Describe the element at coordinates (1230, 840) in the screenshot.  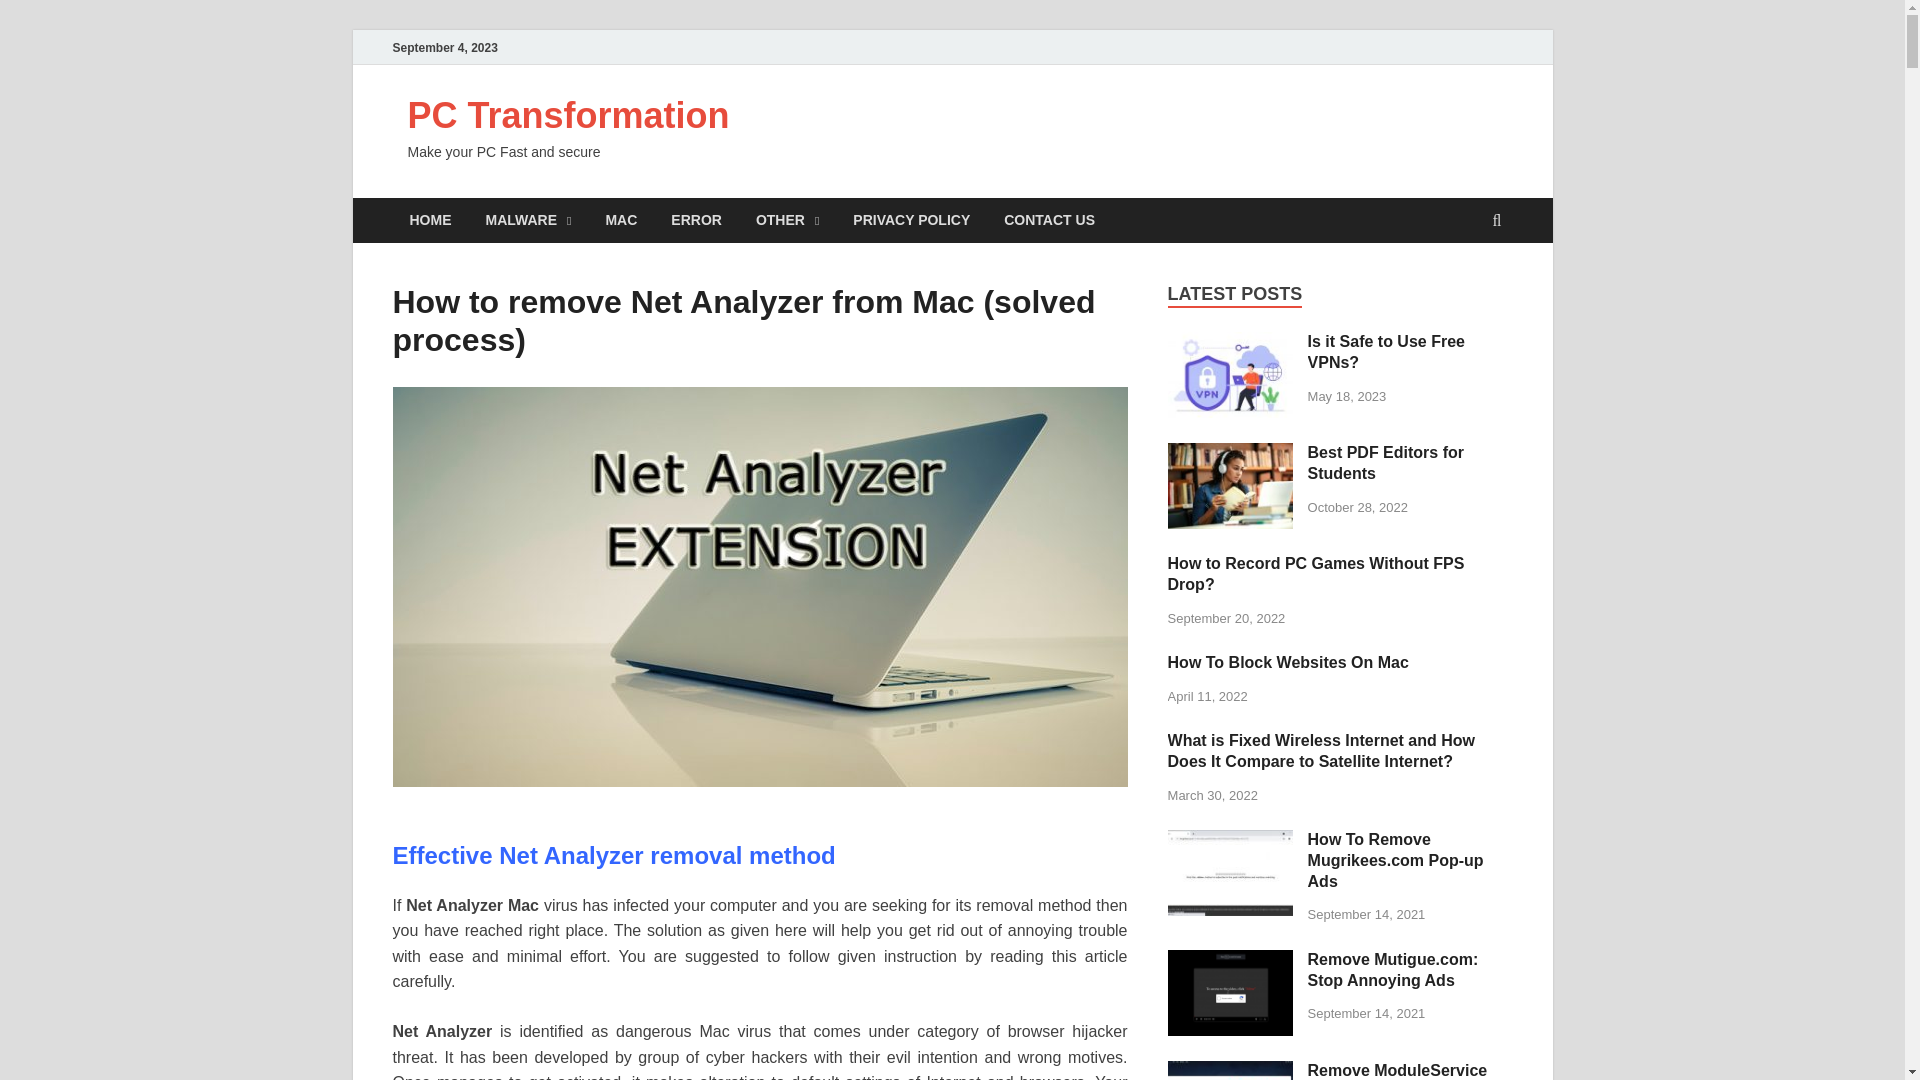
I see `How To Remove Mugrikees.com Pop-up Ads` at that location.